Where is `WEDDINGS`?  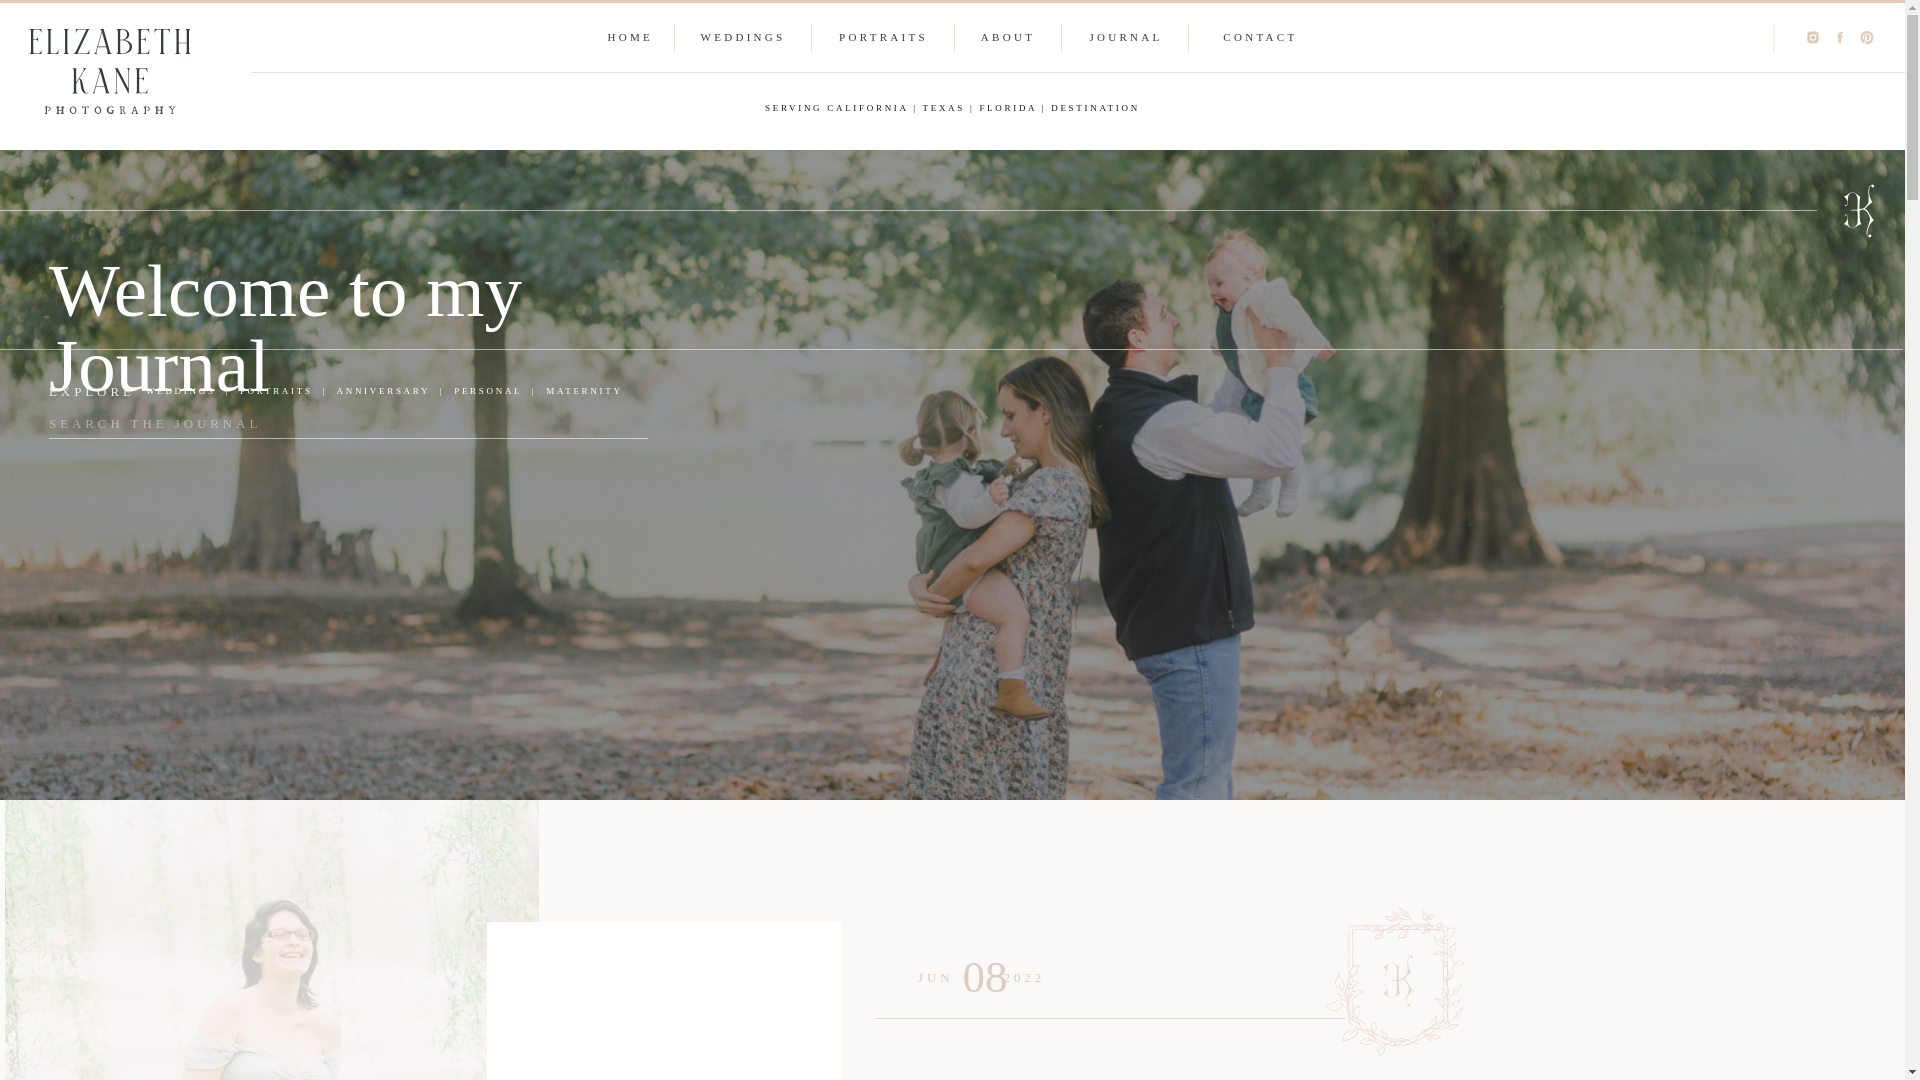
WEDDINGS is located at coordinates (742, 36).